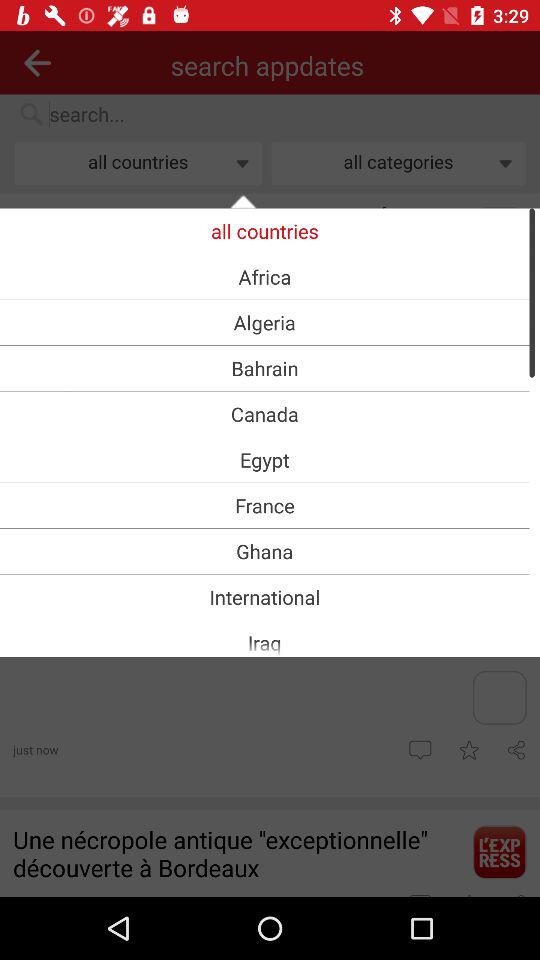 The height and width of the screenshot is (960, 540). Describe the element at coordinates (264, 276) in the screenshot. I see `tap the africa item` at that location.